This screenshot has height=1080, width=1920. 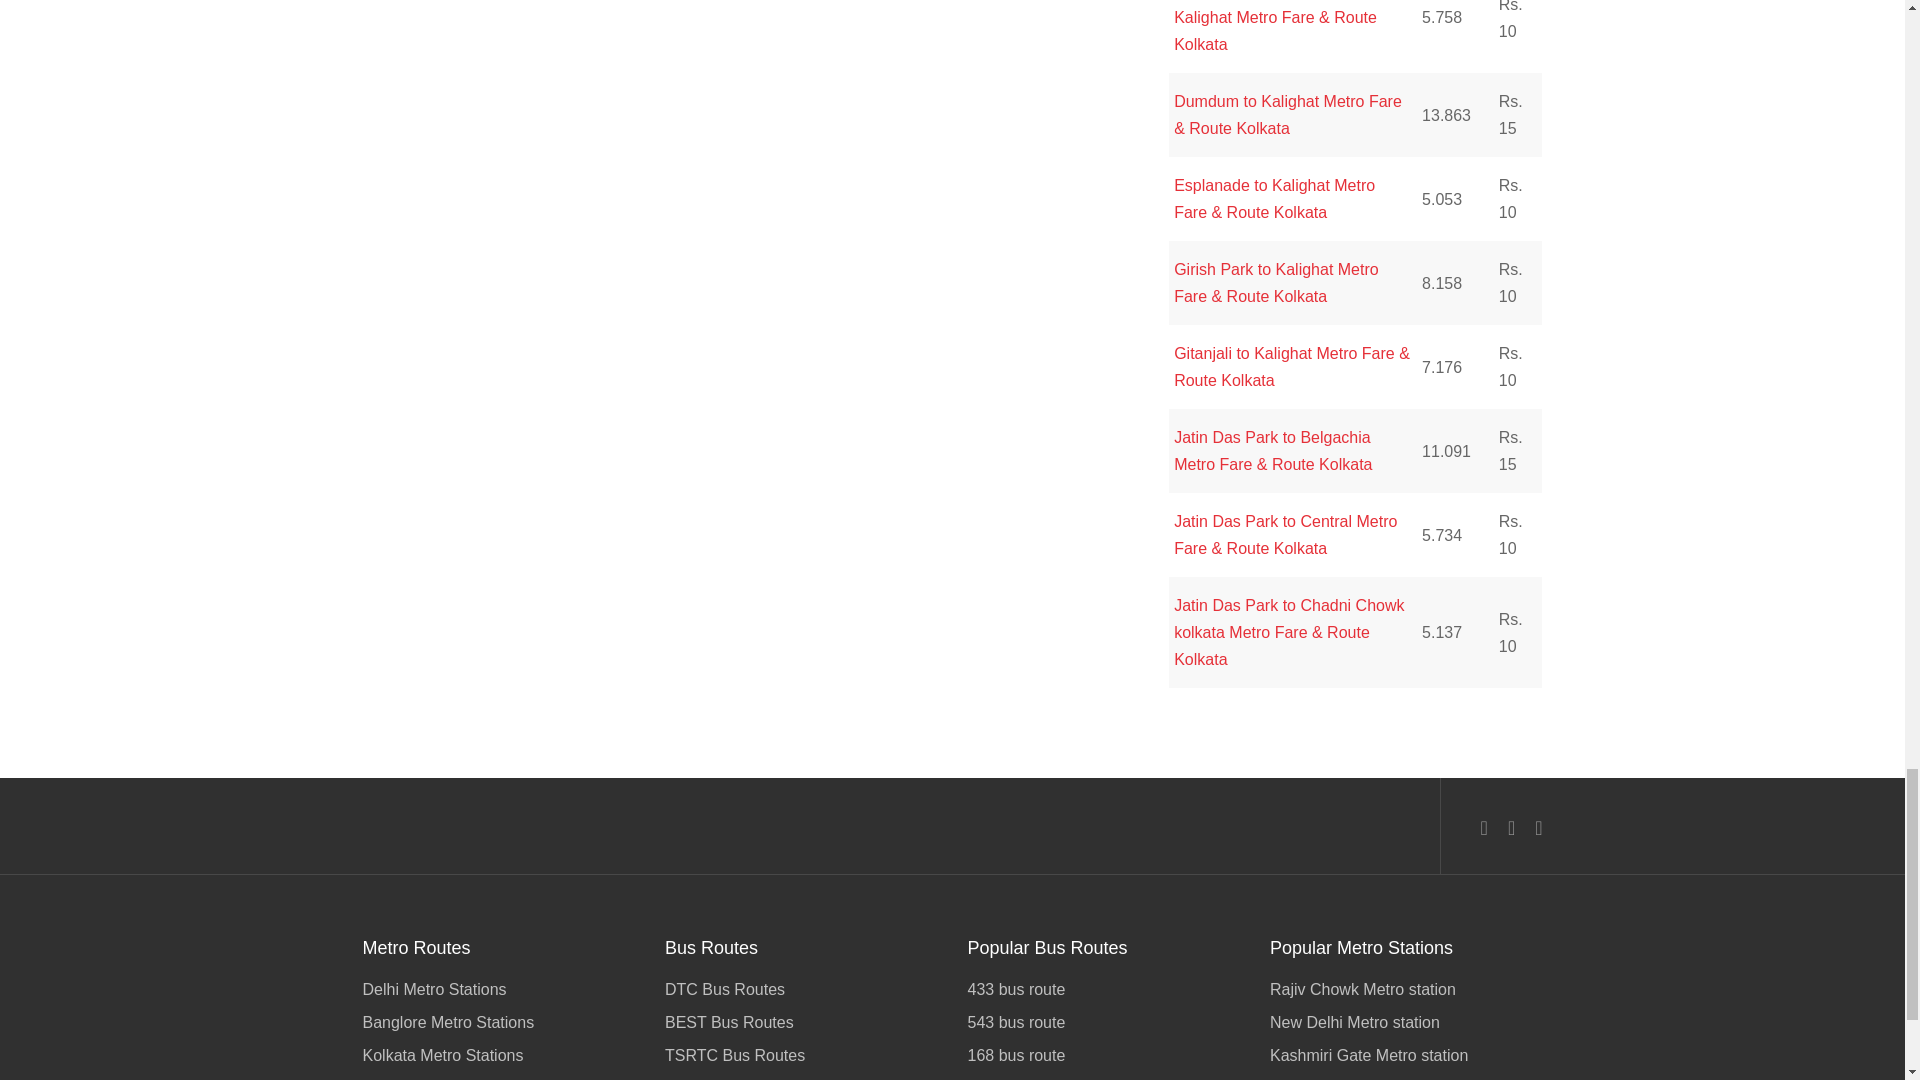 I want to click on 433 bus route, so click(x=1104, y=991).